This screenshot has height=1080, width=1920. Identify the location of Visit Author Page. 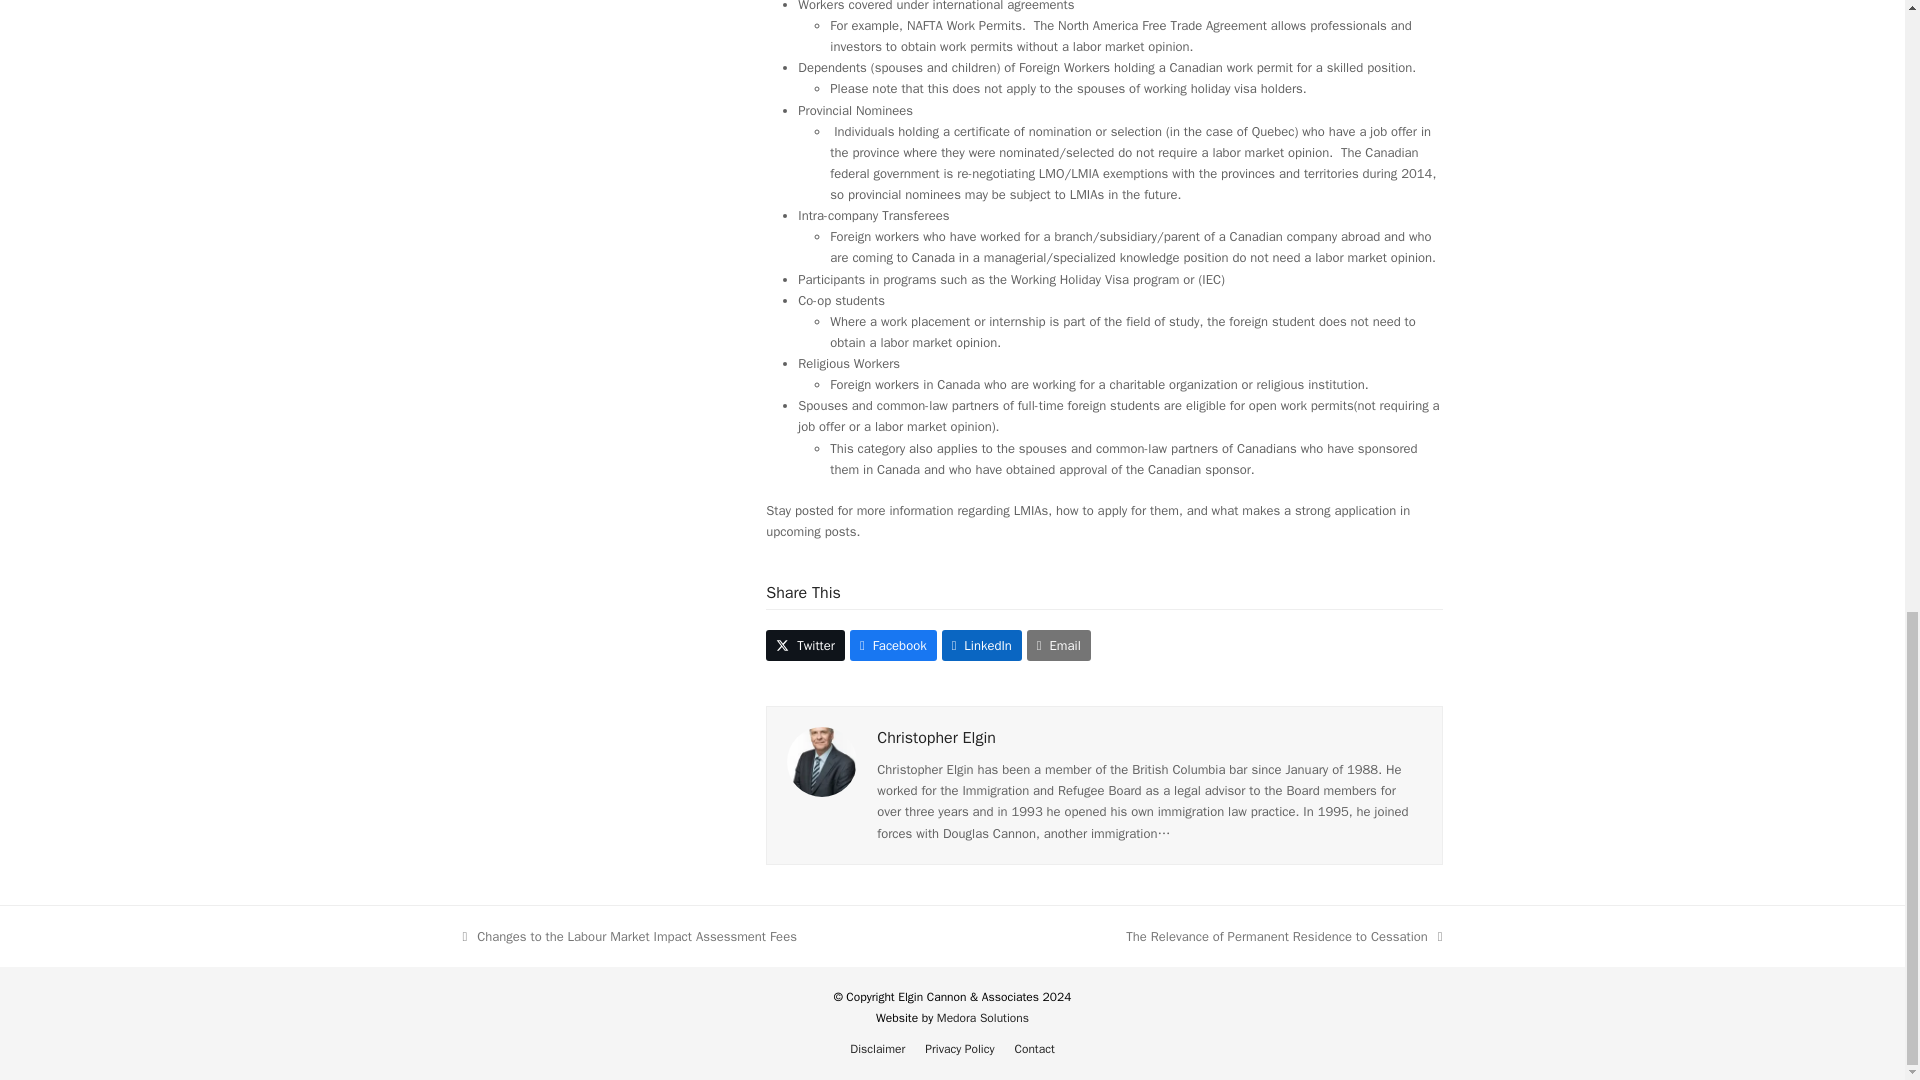
(936, 738).